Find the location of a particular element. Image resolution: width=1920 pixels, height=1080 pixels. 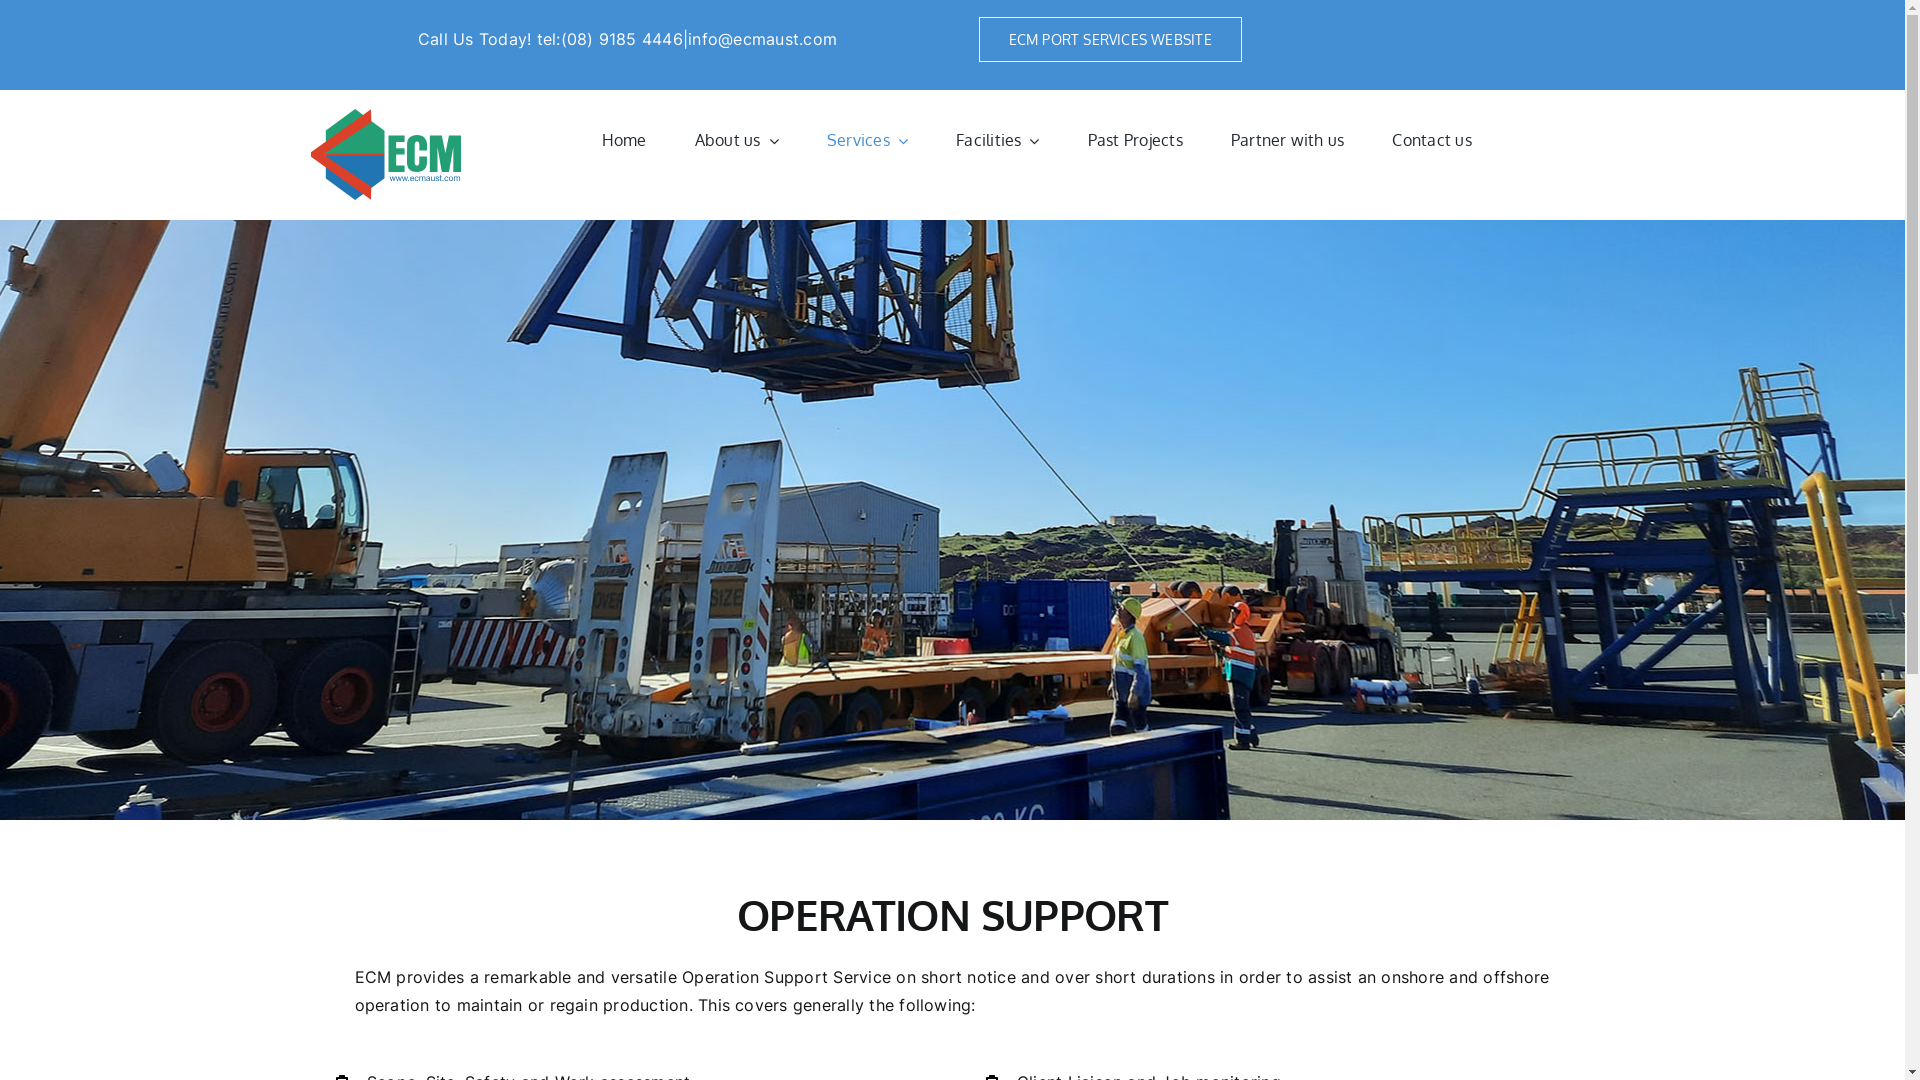

Contact us is located at coordinates (1456, 141).